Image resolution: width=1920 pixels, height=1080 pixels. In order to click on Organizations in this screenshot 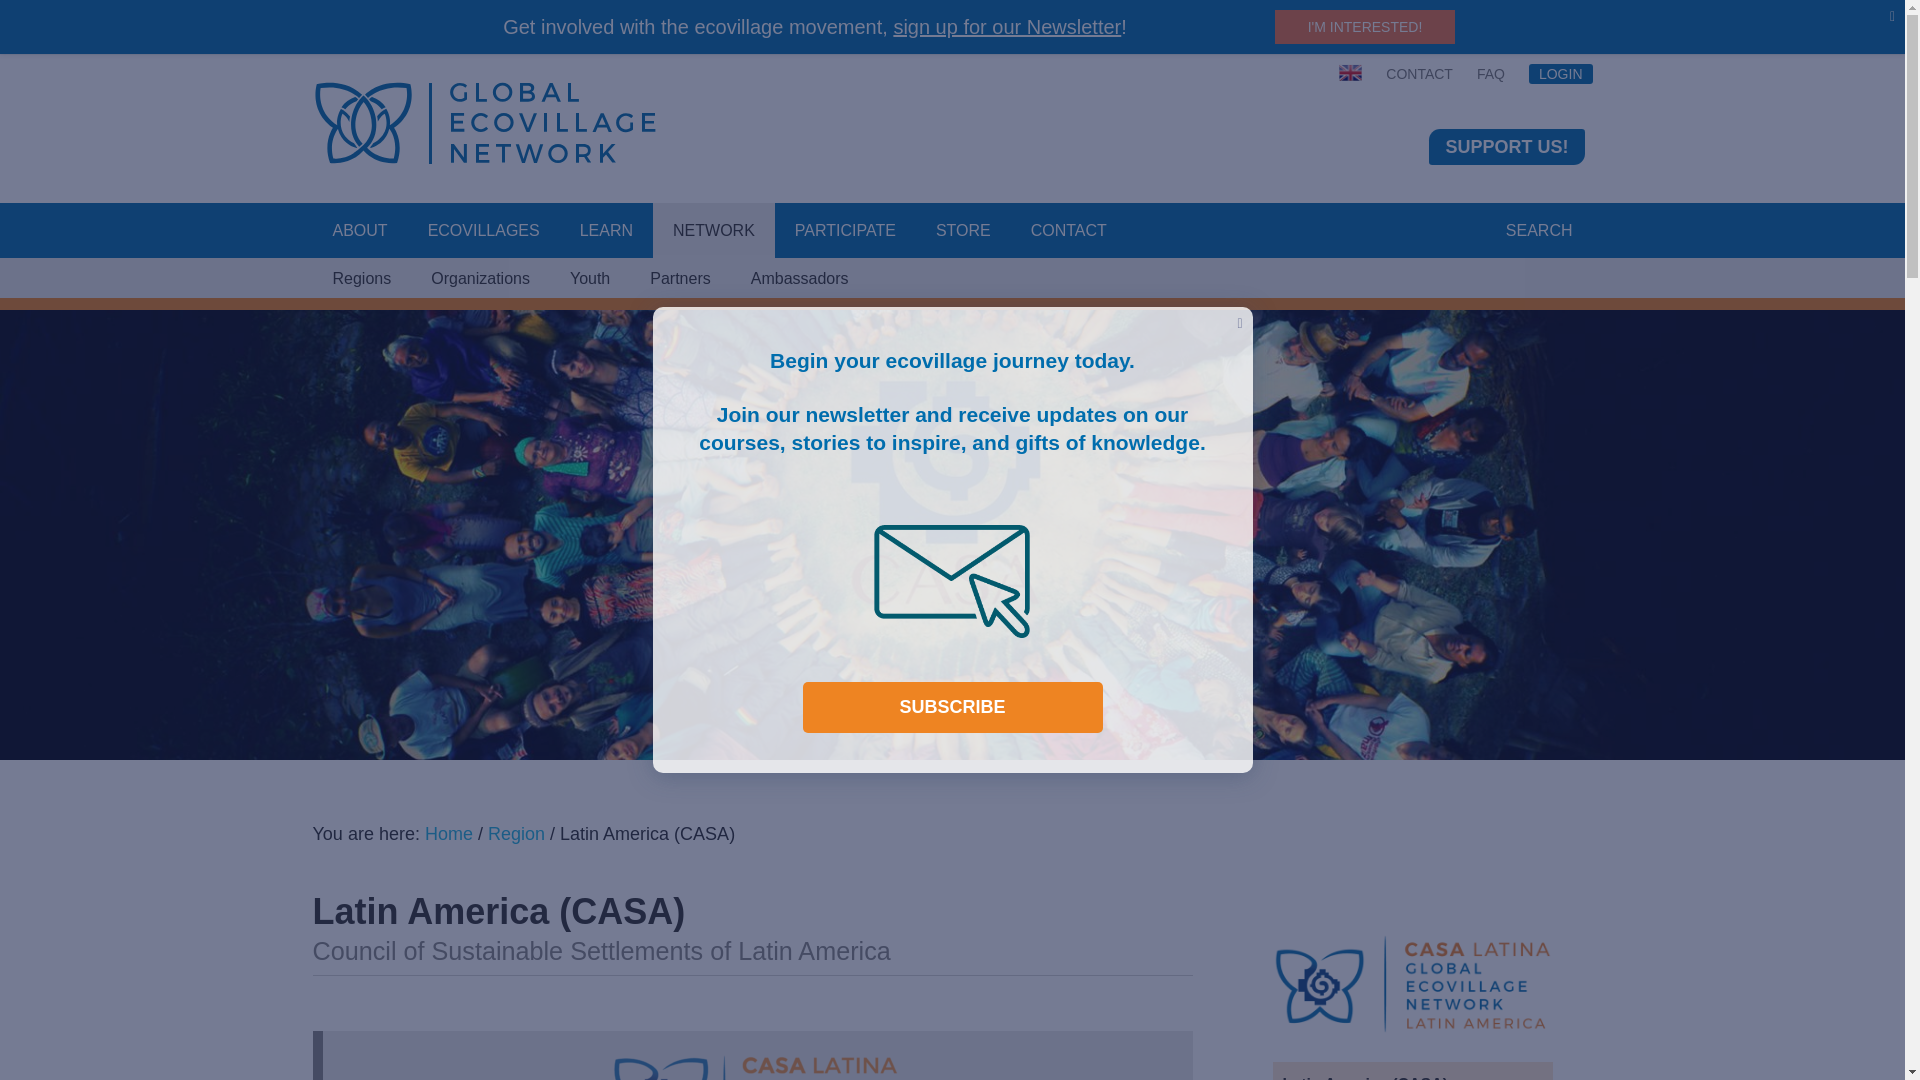, I will do `click(480, 279)`.